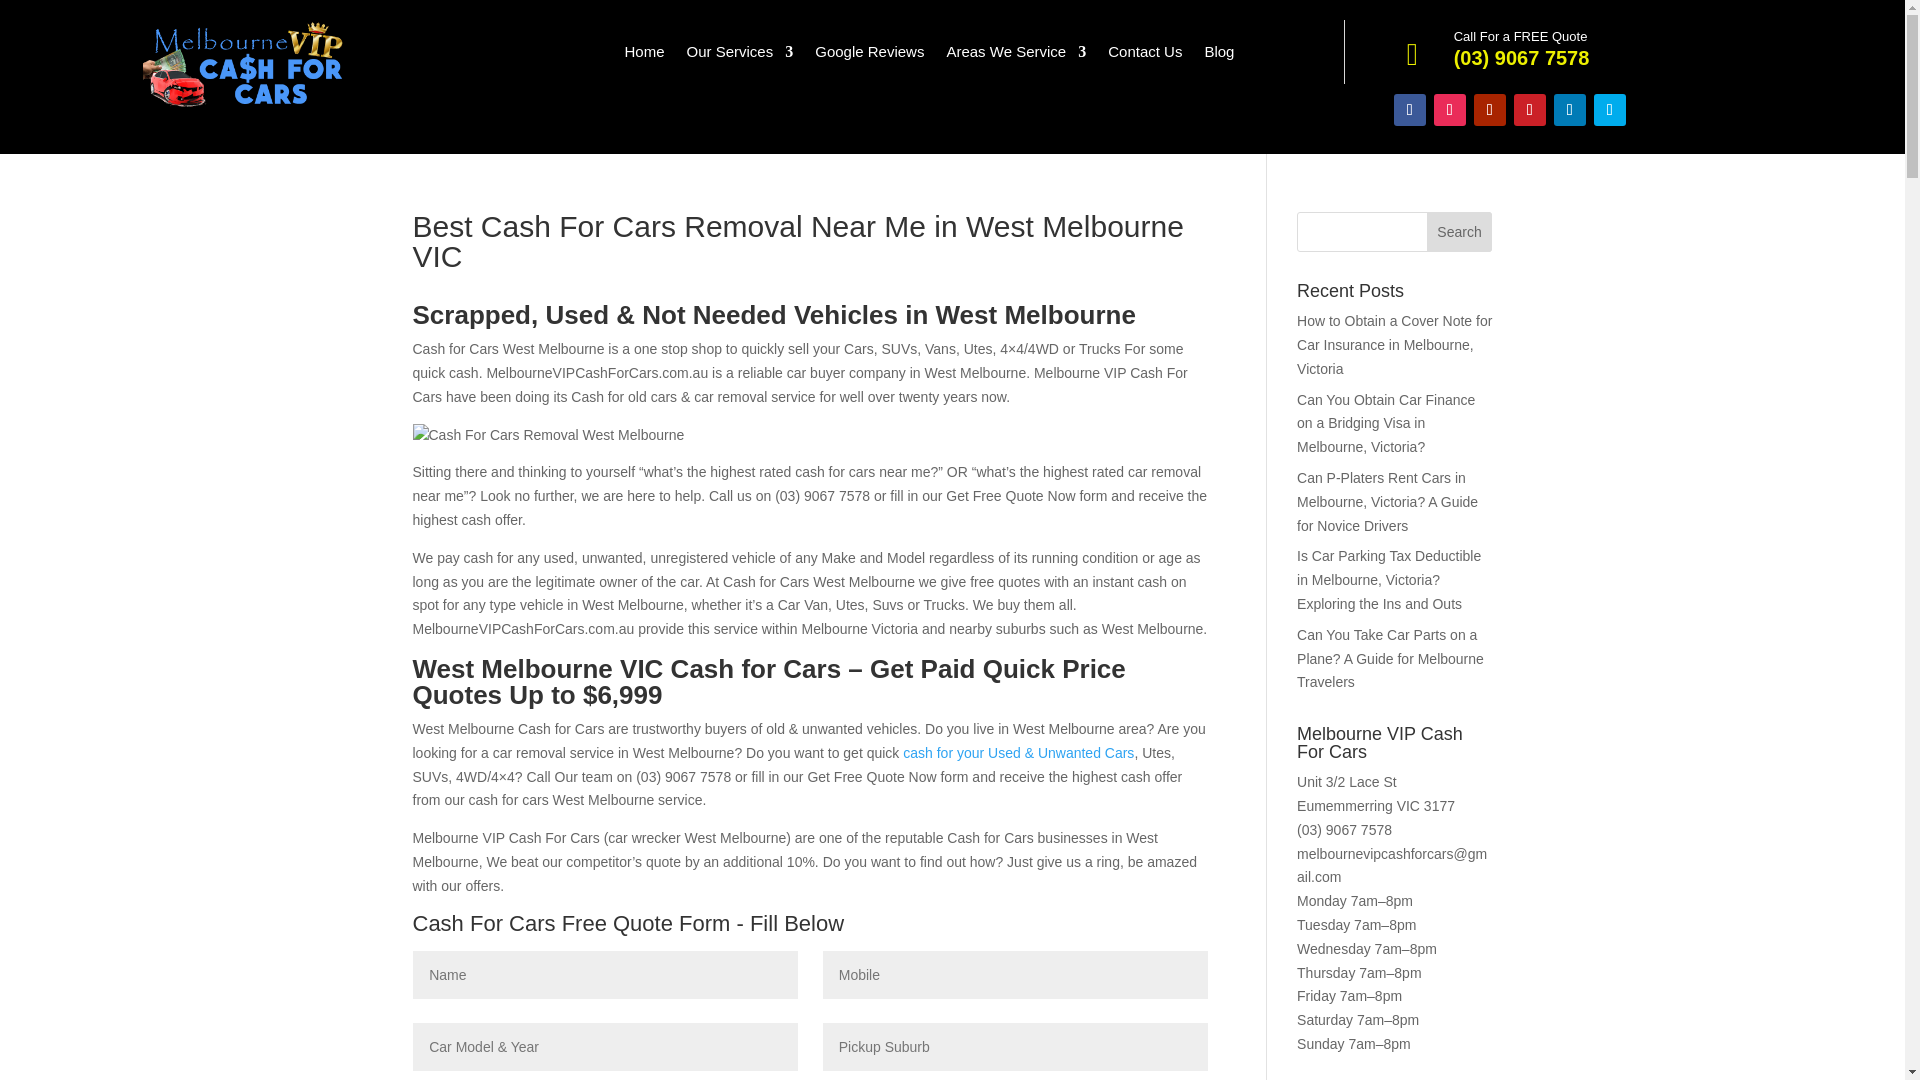 The width and height of the screenshot is (1920, 1080). Describe the element at coordinates (1530, 110) in the screenshot. I see `Follow on Pinterest` at that location.